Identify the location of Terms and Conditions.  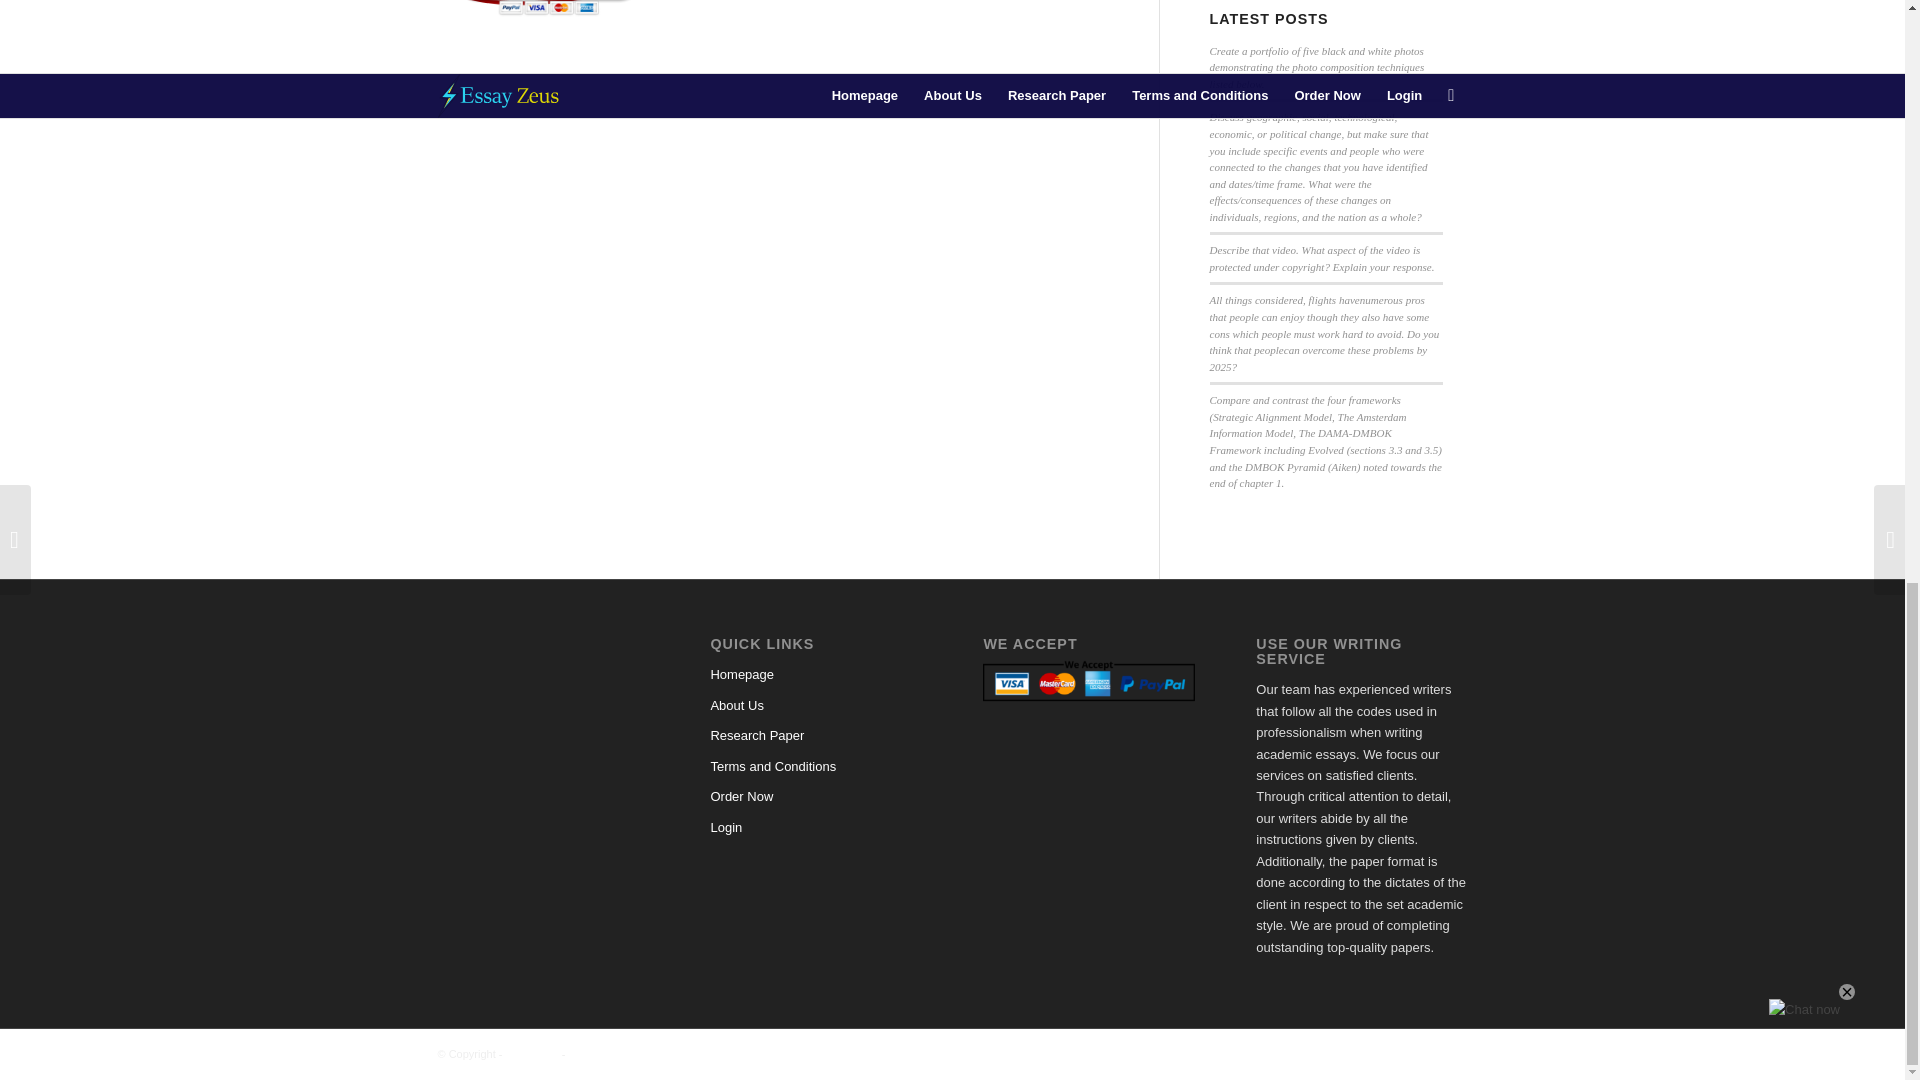
(816, 766).